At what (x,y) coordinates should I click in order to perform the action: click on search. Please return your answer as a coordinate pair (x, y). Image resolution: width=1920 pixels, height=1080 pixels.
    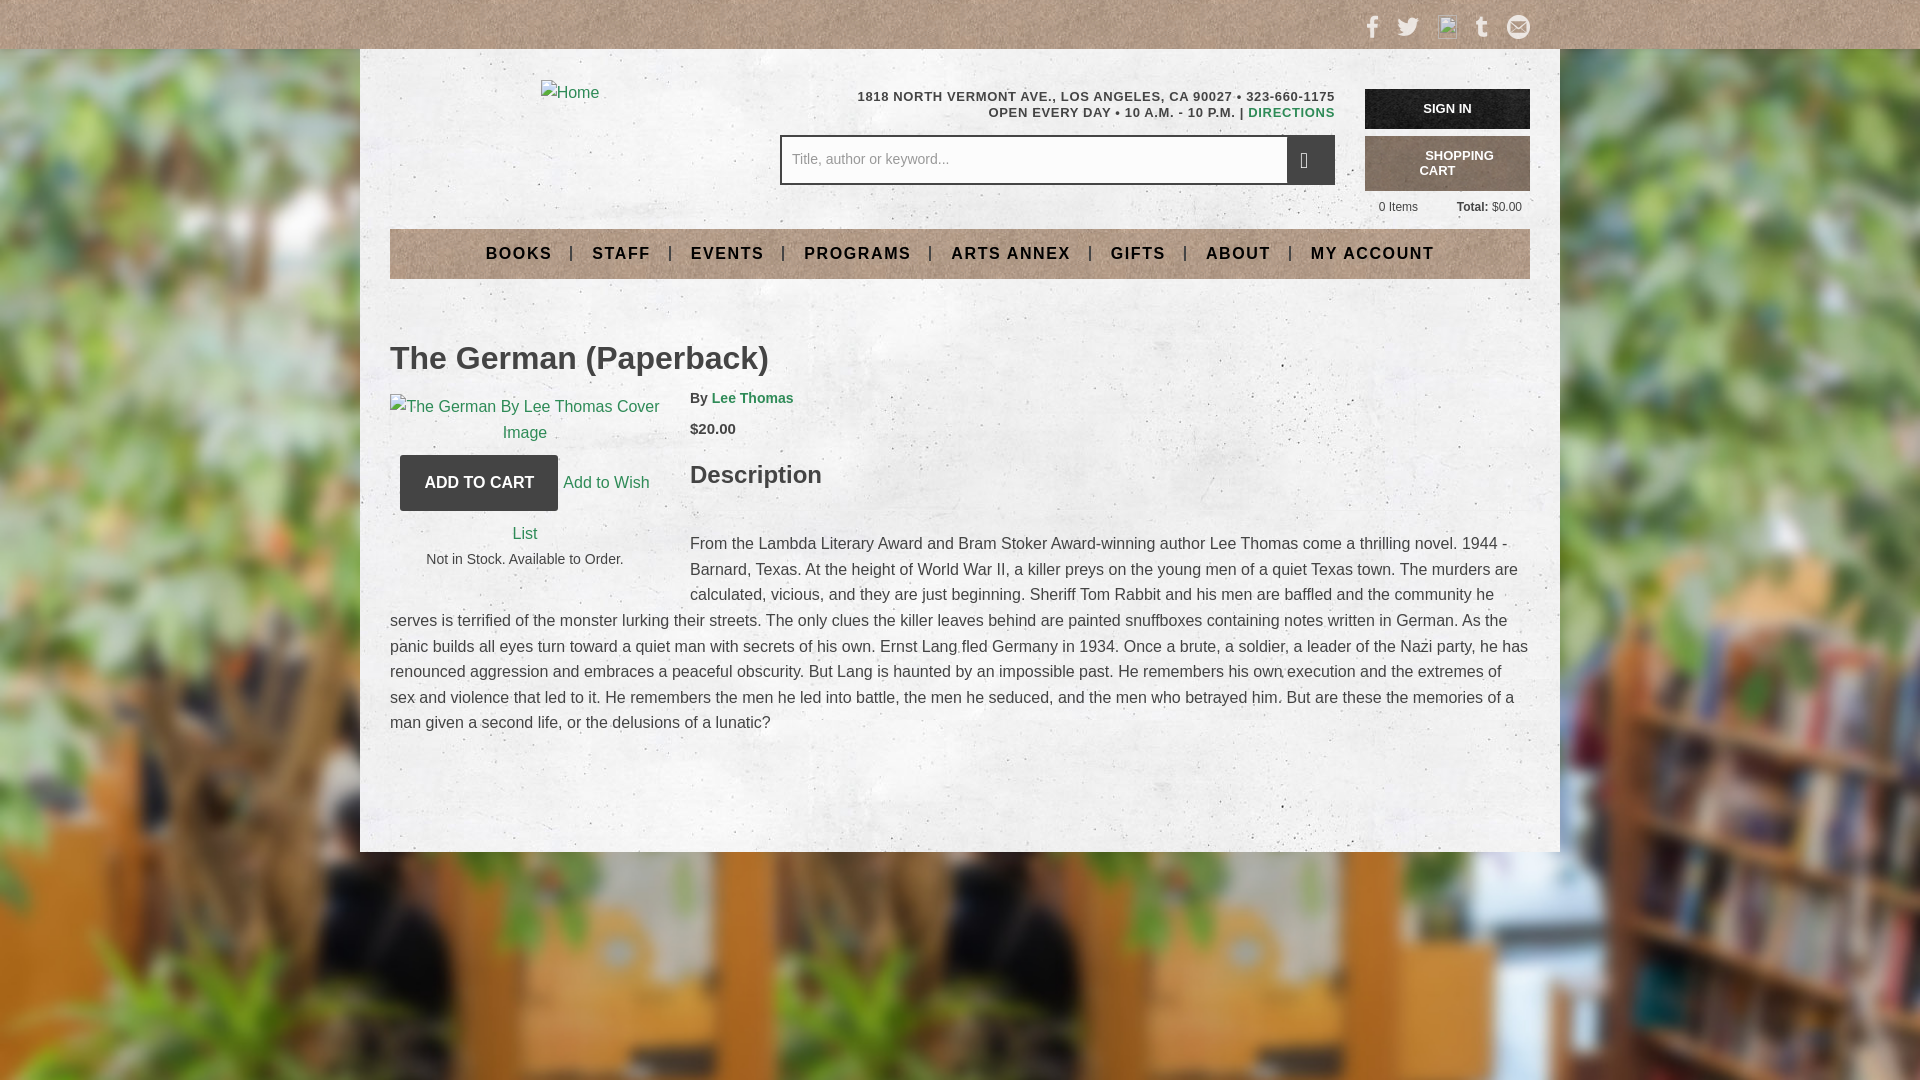
    Looking at the image, I should click on (1310, 160).